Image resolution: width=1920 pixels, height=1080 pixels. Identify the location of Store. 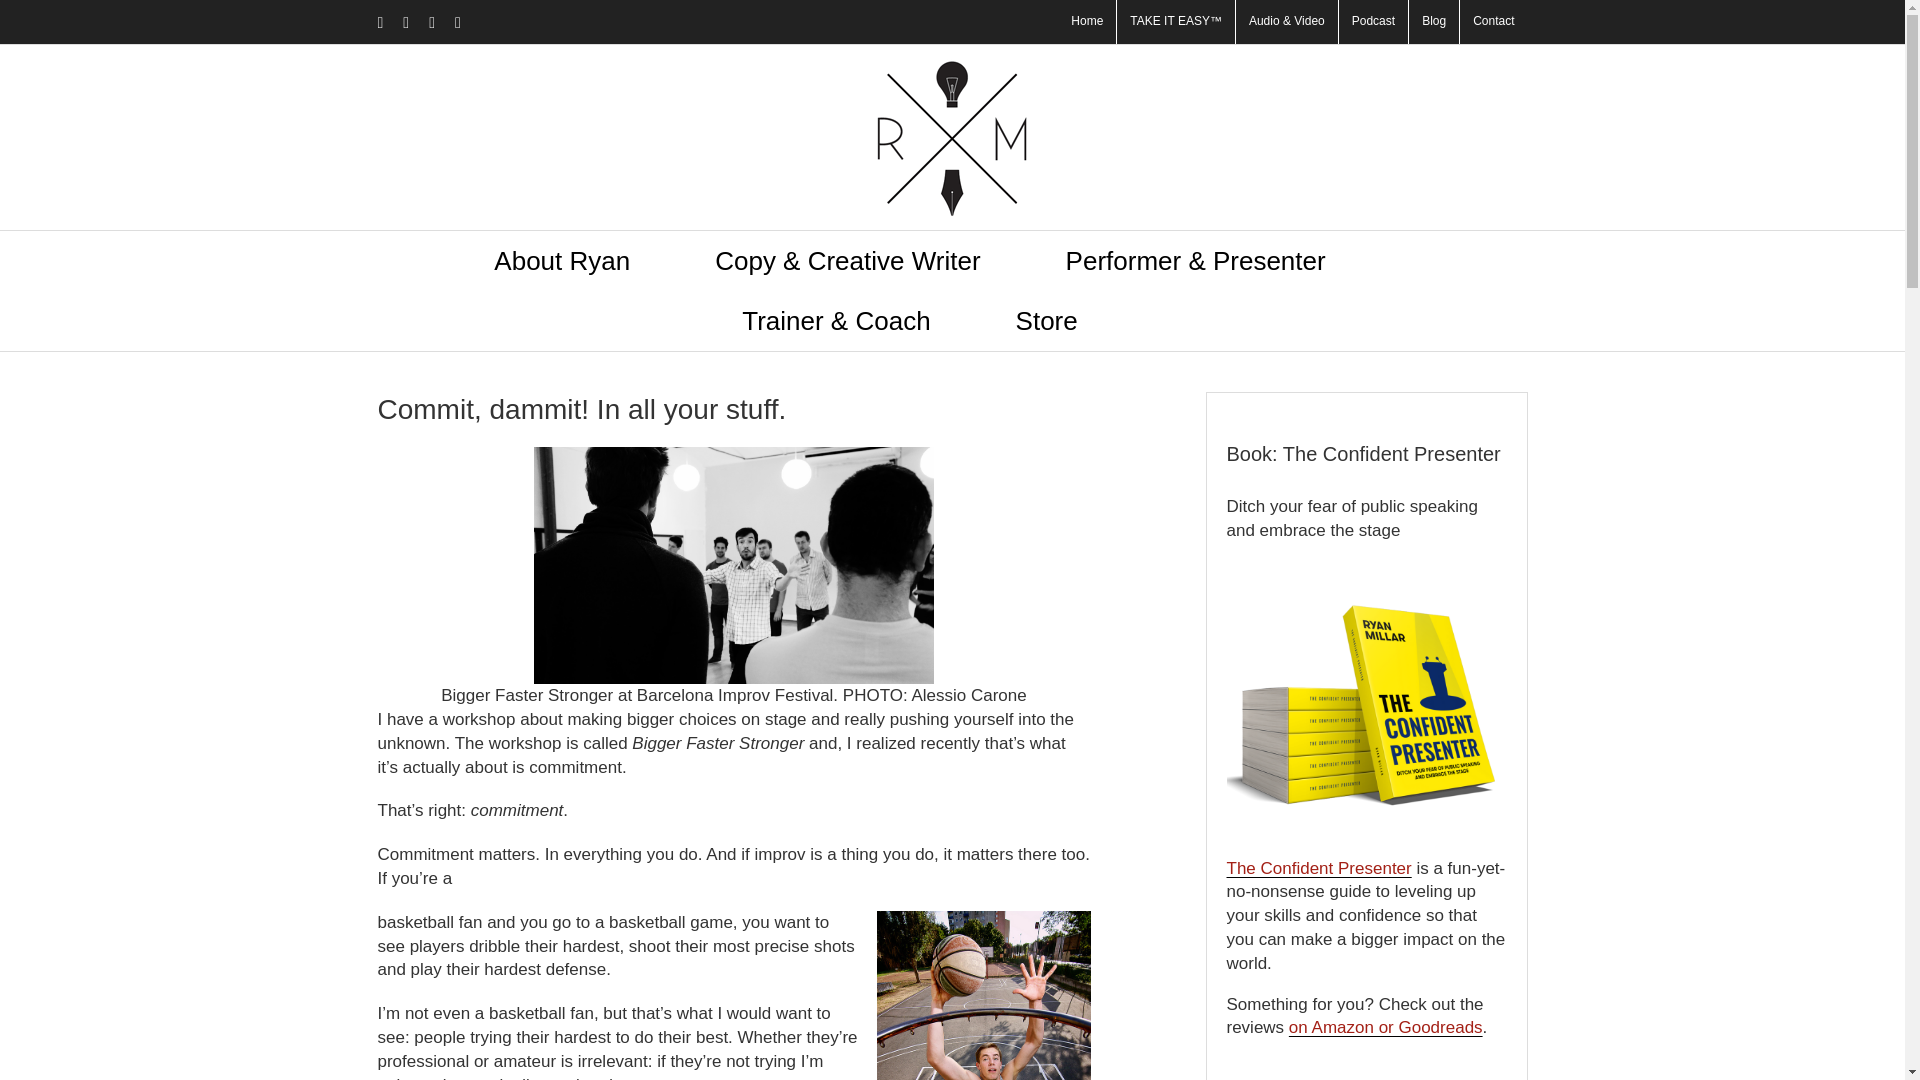
(1046, 320).